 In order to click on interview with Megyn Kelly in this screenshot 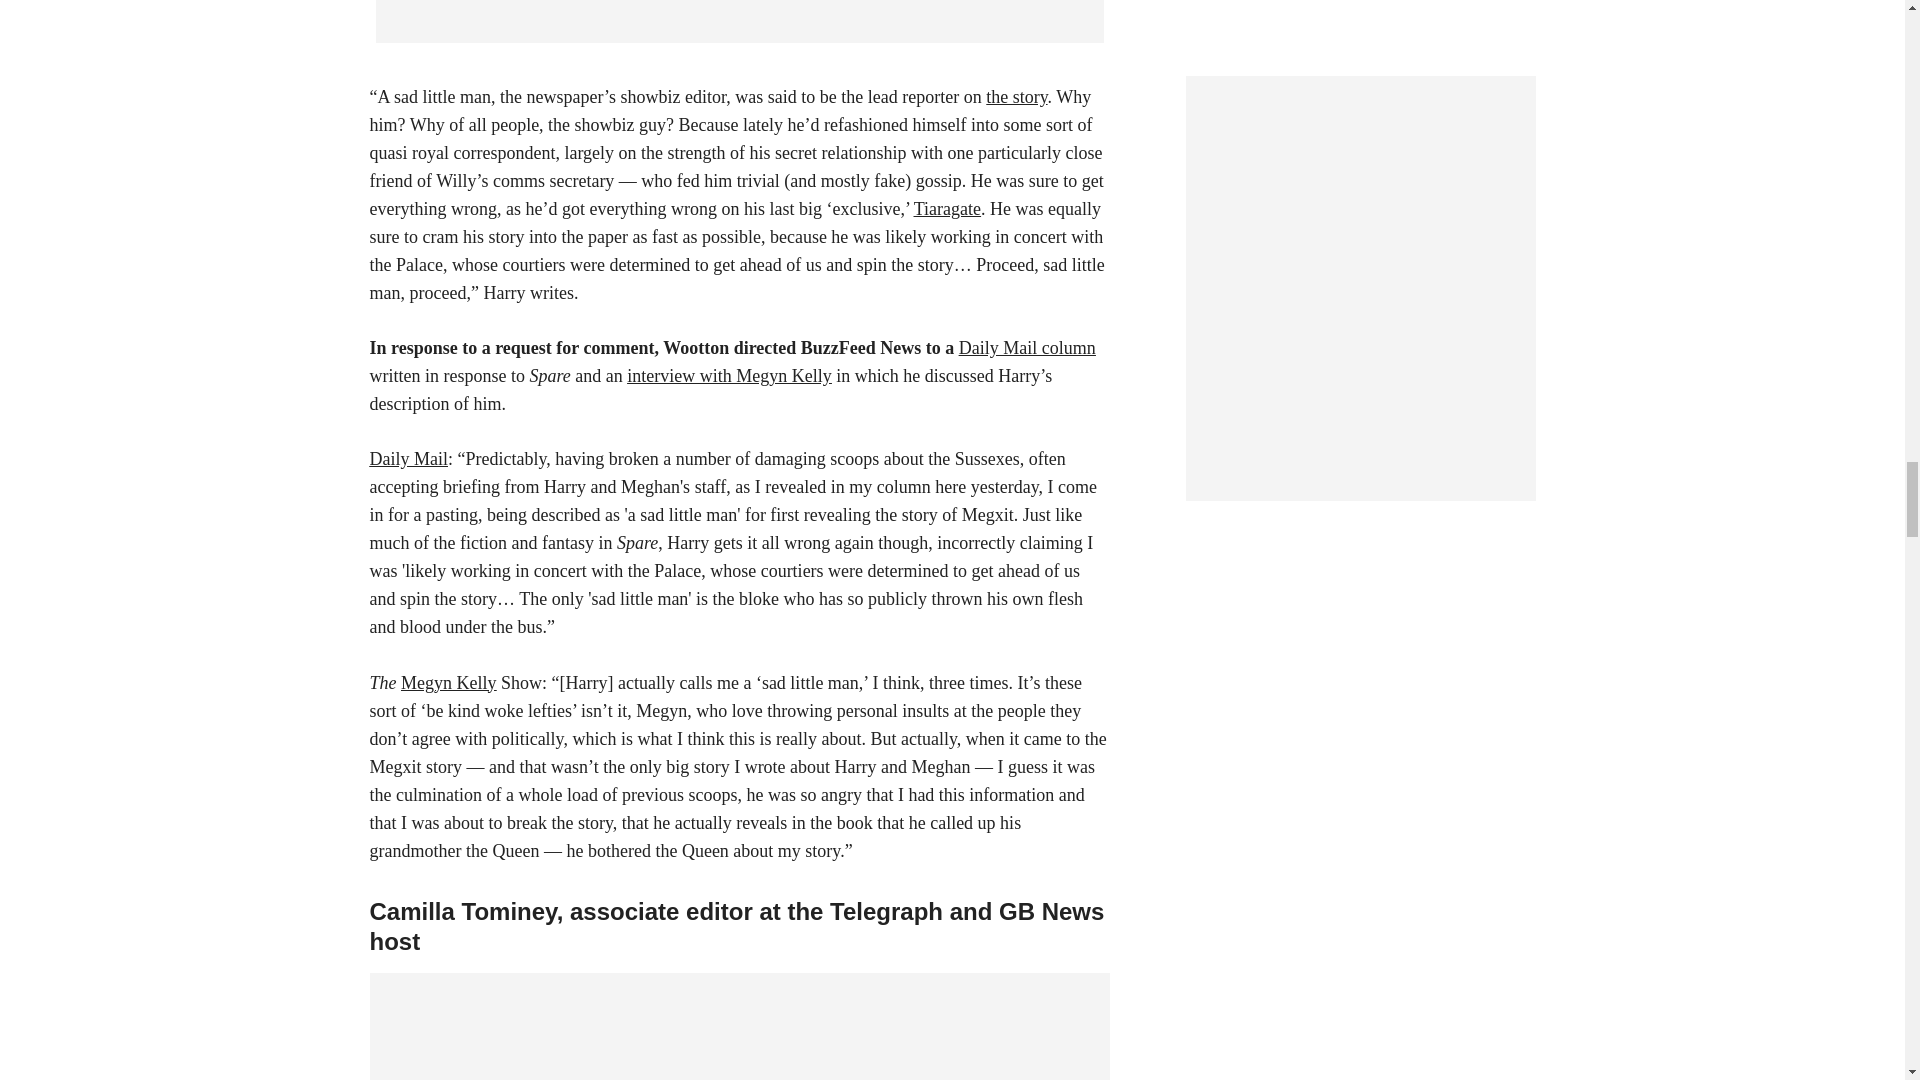, I will do `click(729, 376)`.